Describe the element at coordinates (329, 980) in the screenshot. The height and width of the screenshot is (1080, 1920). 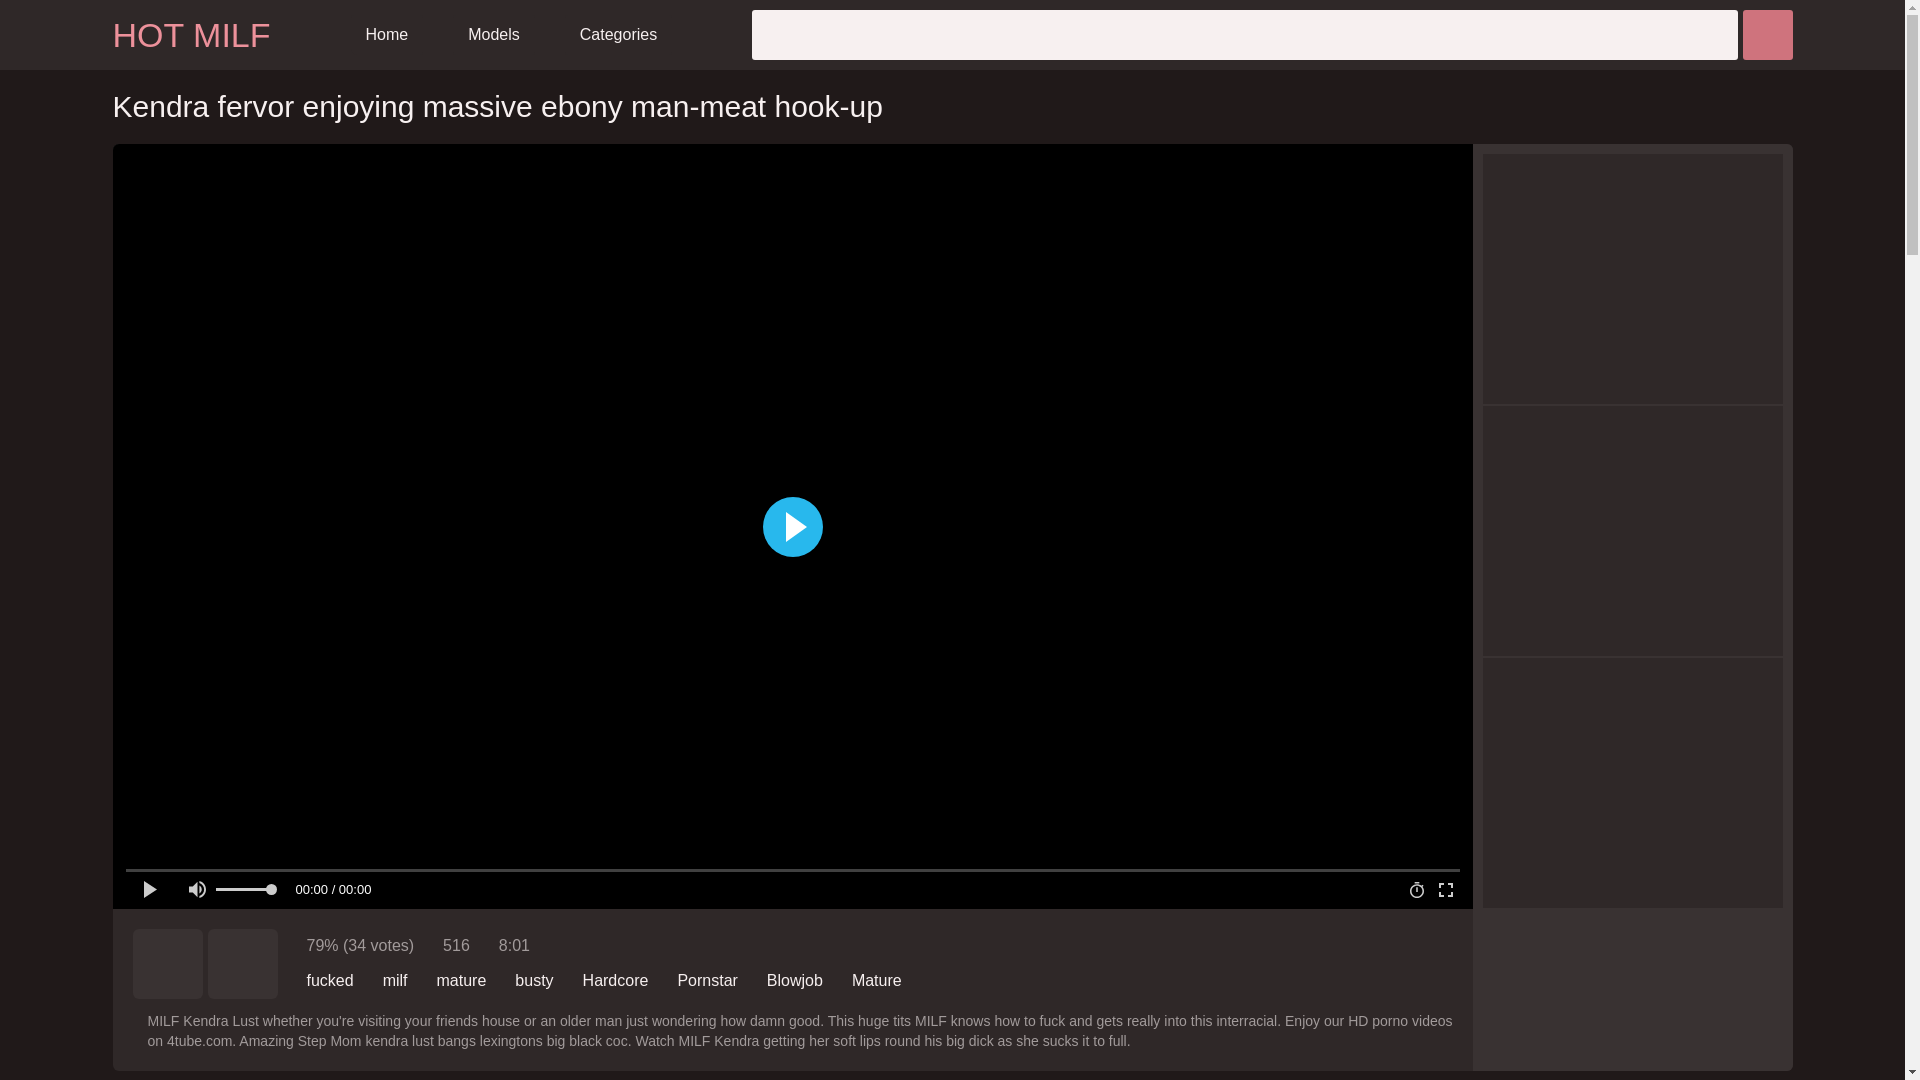
I see `fucked` at that location.